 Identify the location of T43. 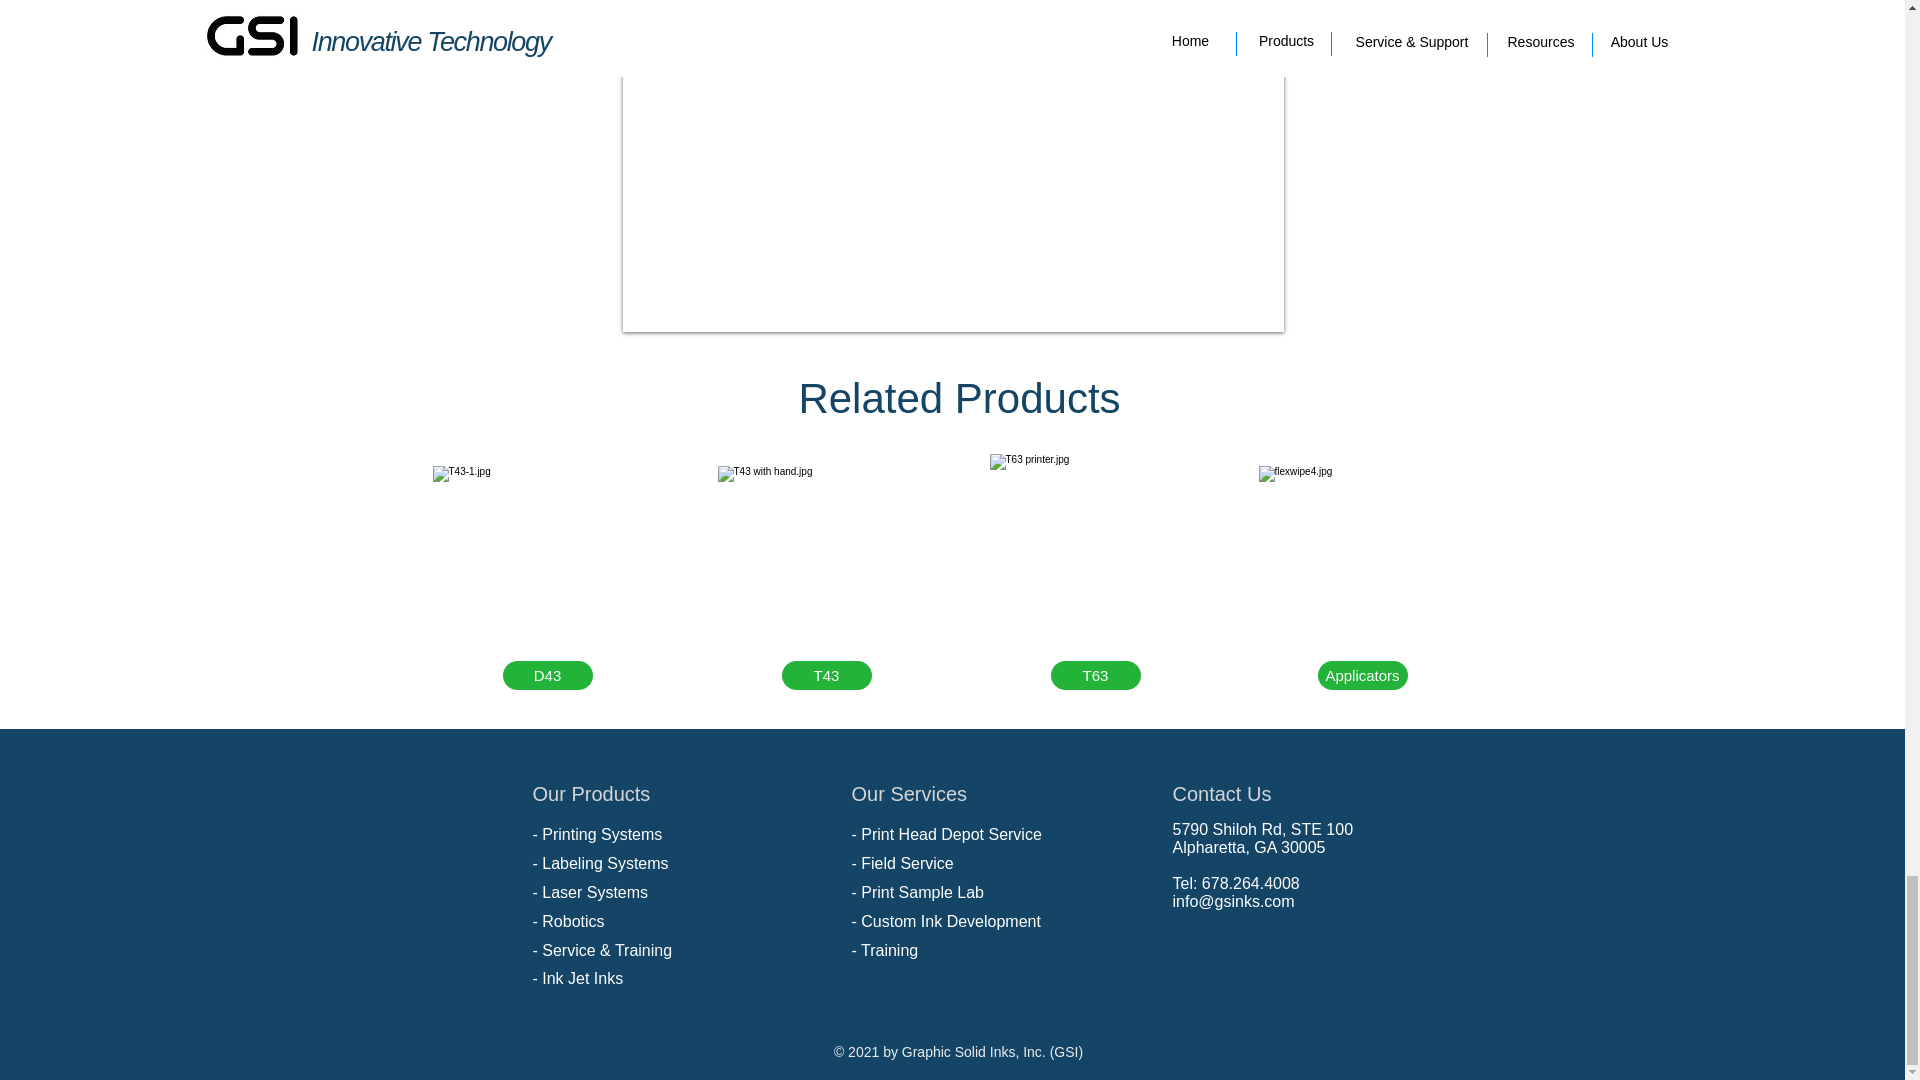
(826, 675).